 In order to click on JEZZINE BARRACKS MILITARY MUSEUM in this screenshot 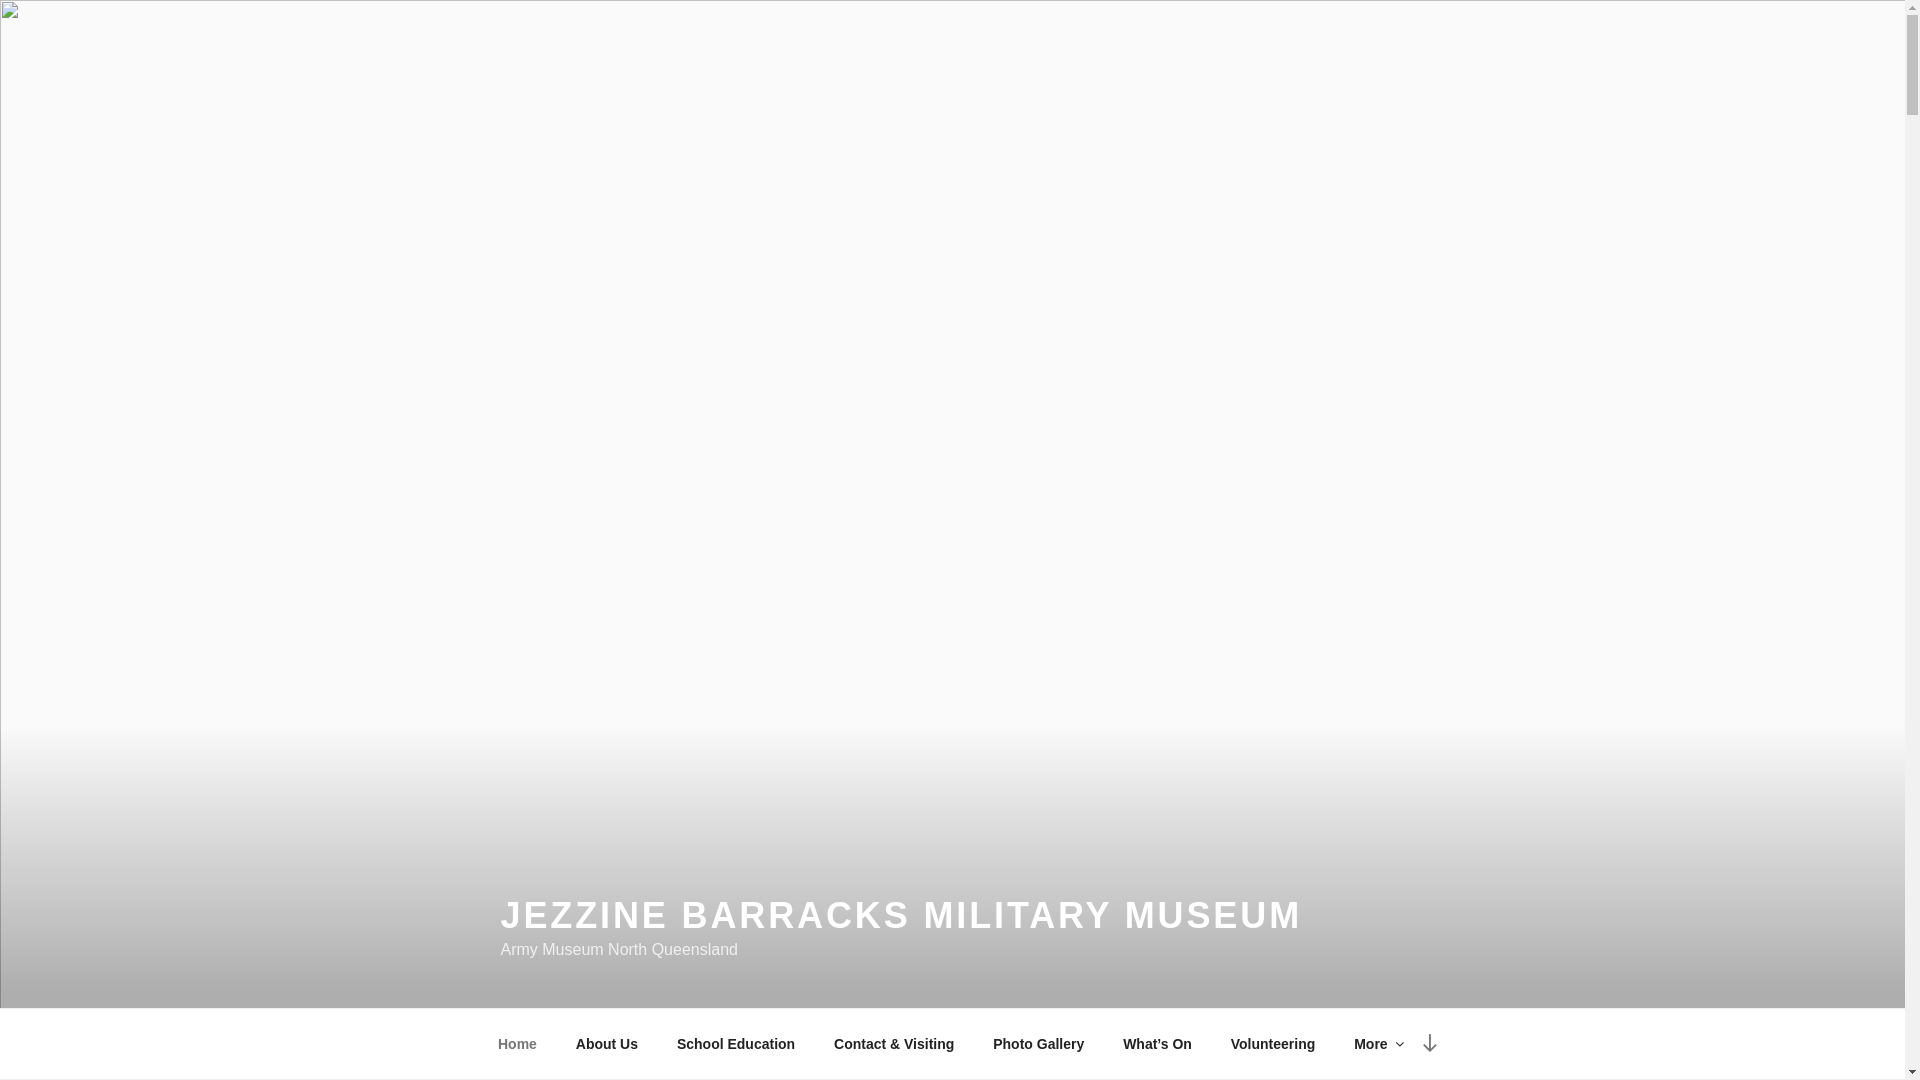, I will do `click(901, 916)`.